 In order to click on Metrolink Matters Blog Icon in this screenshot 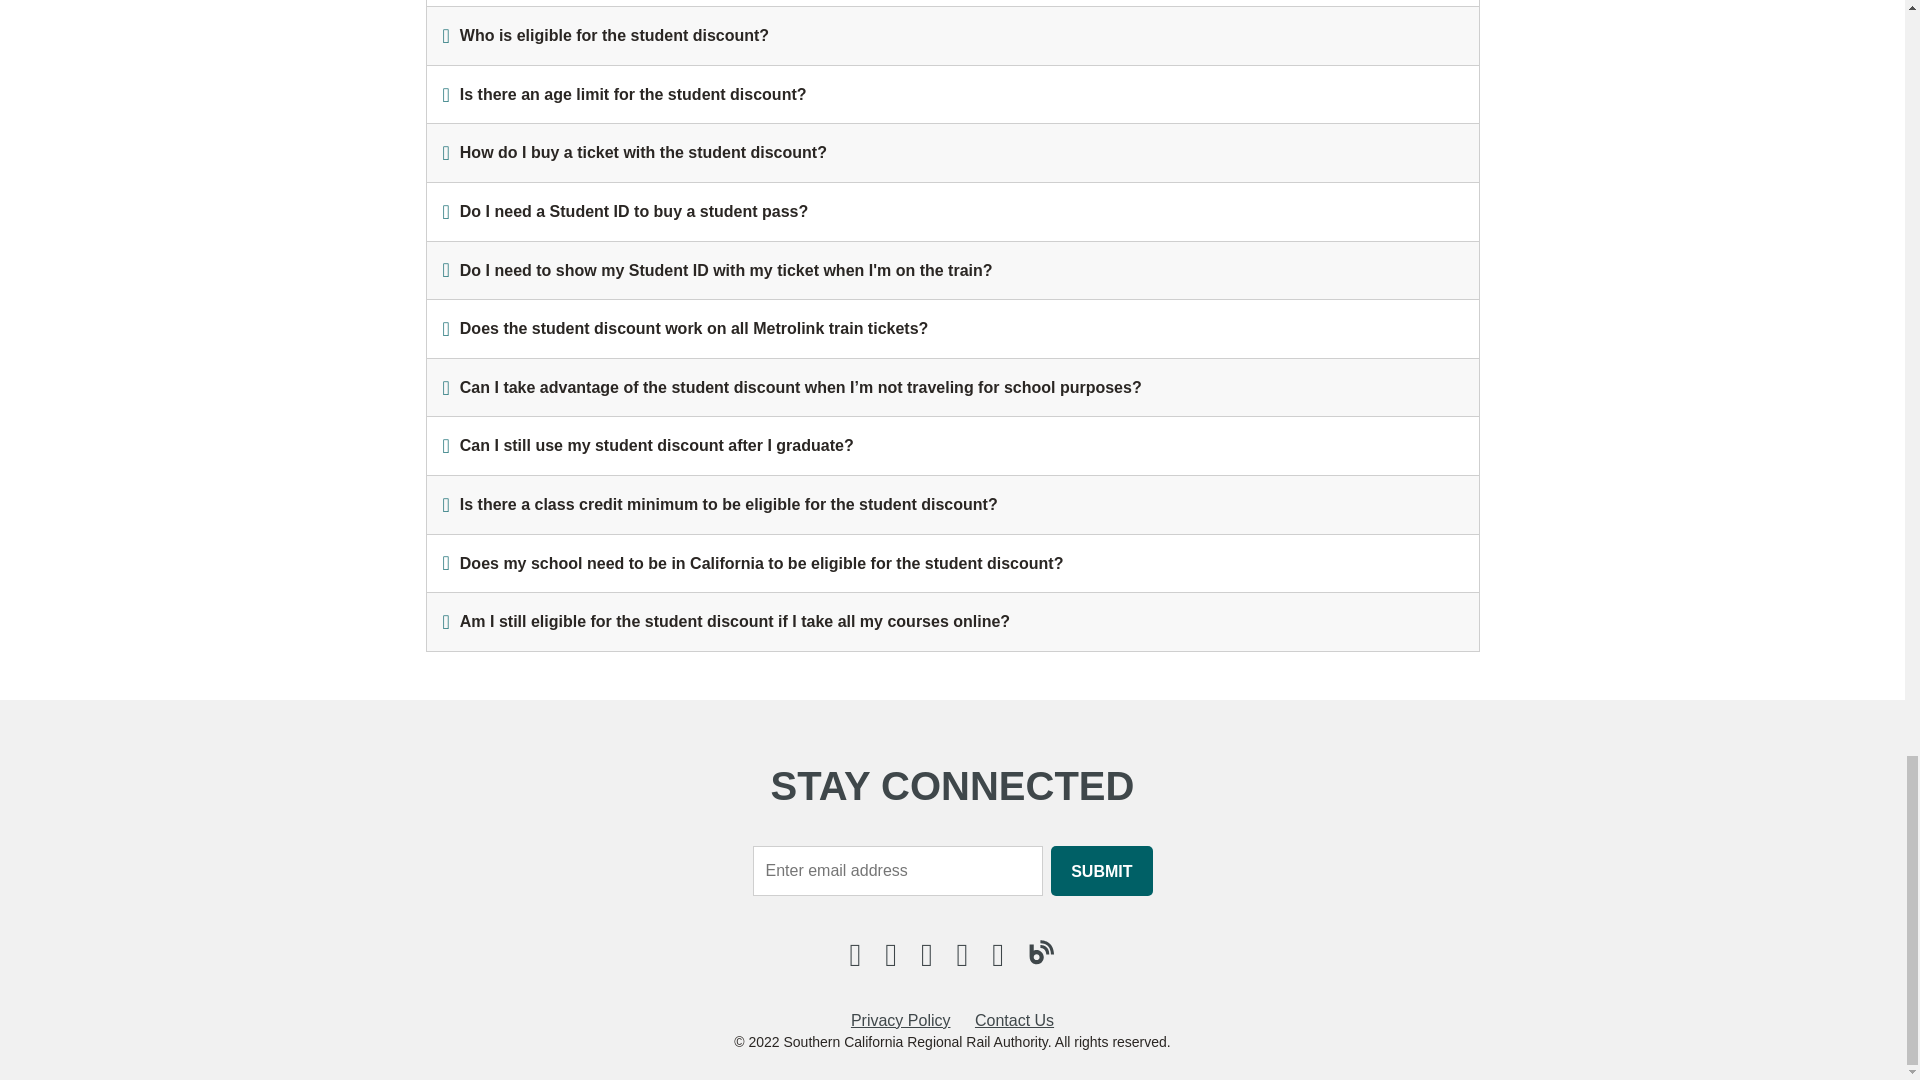, I will do `click(1042, 952)`.